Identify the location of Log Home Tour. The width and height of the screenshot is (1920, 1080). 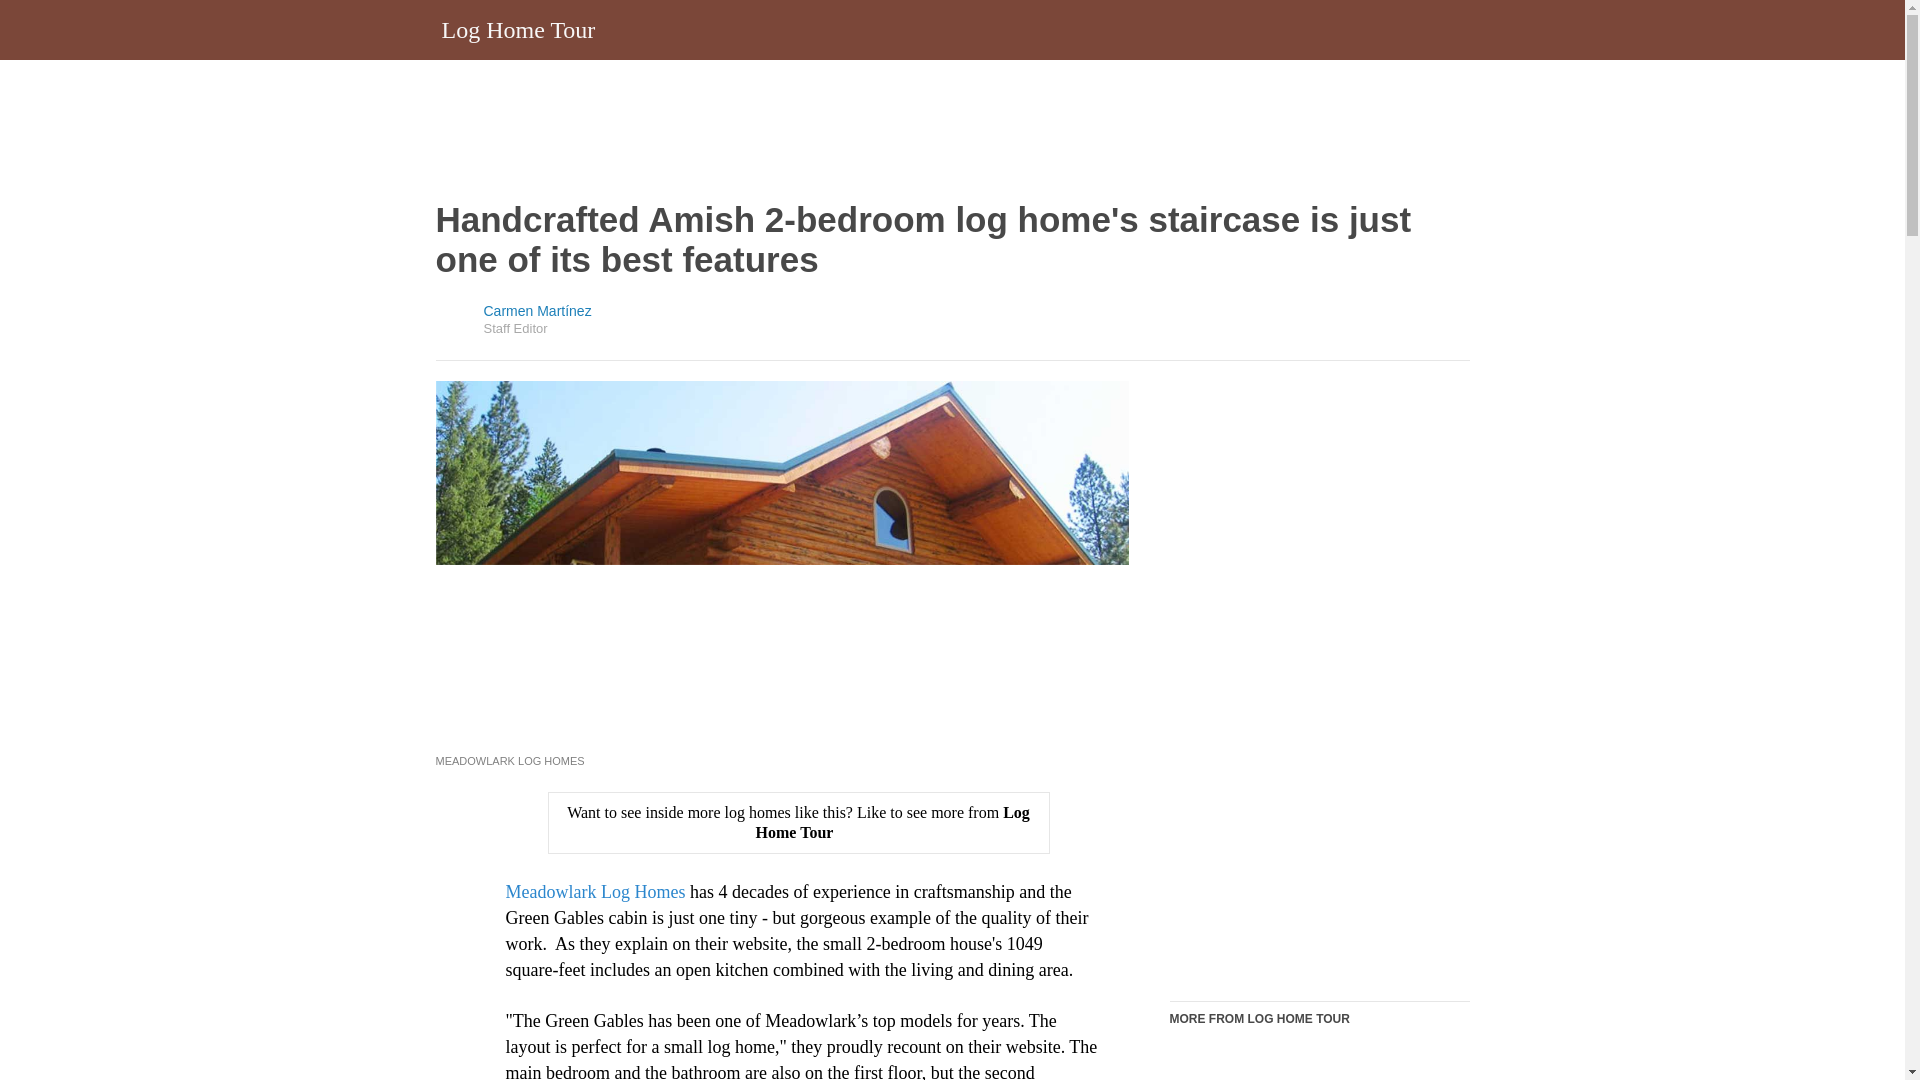
(518, 29).